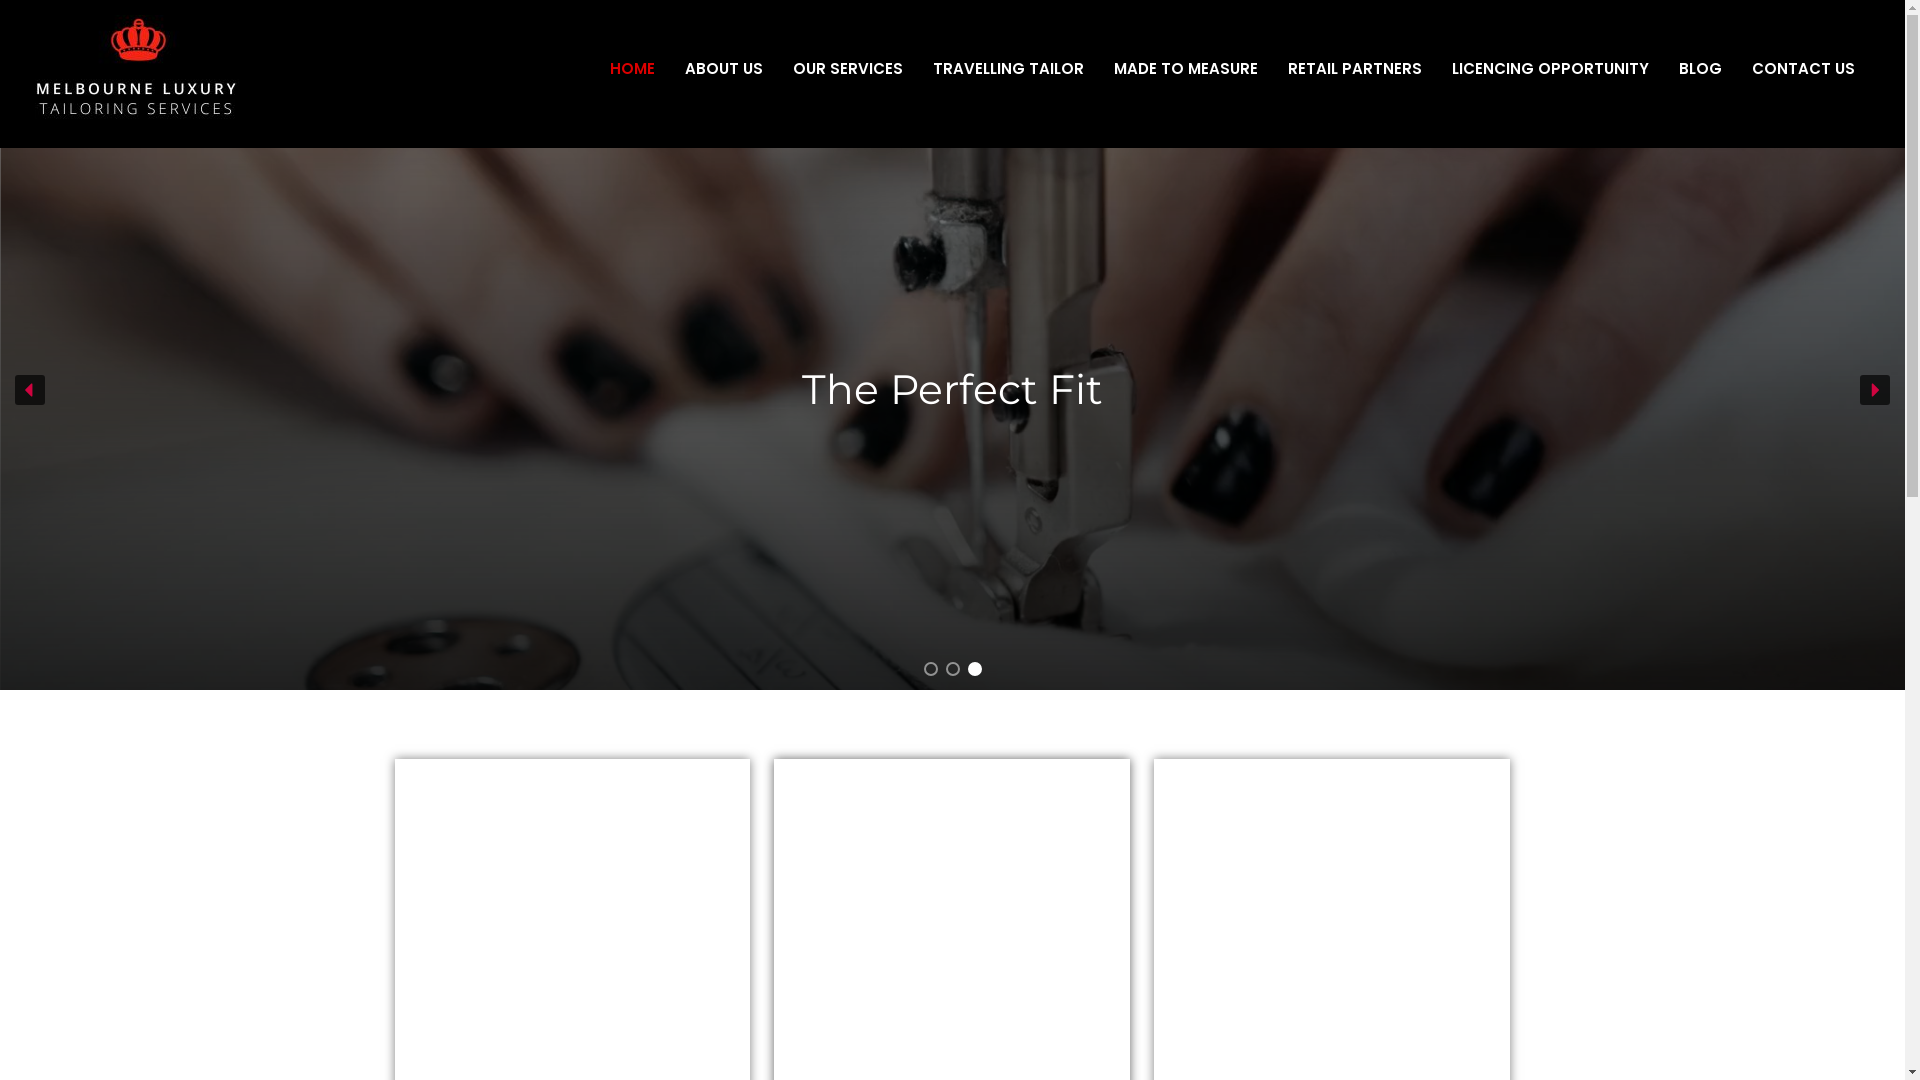 The height and width of the screenshot is (1080, 1920). What do you see at coordinates (1700, 68) in the screenshot?
I see `BLOG` at bounding box center [1700, 68].